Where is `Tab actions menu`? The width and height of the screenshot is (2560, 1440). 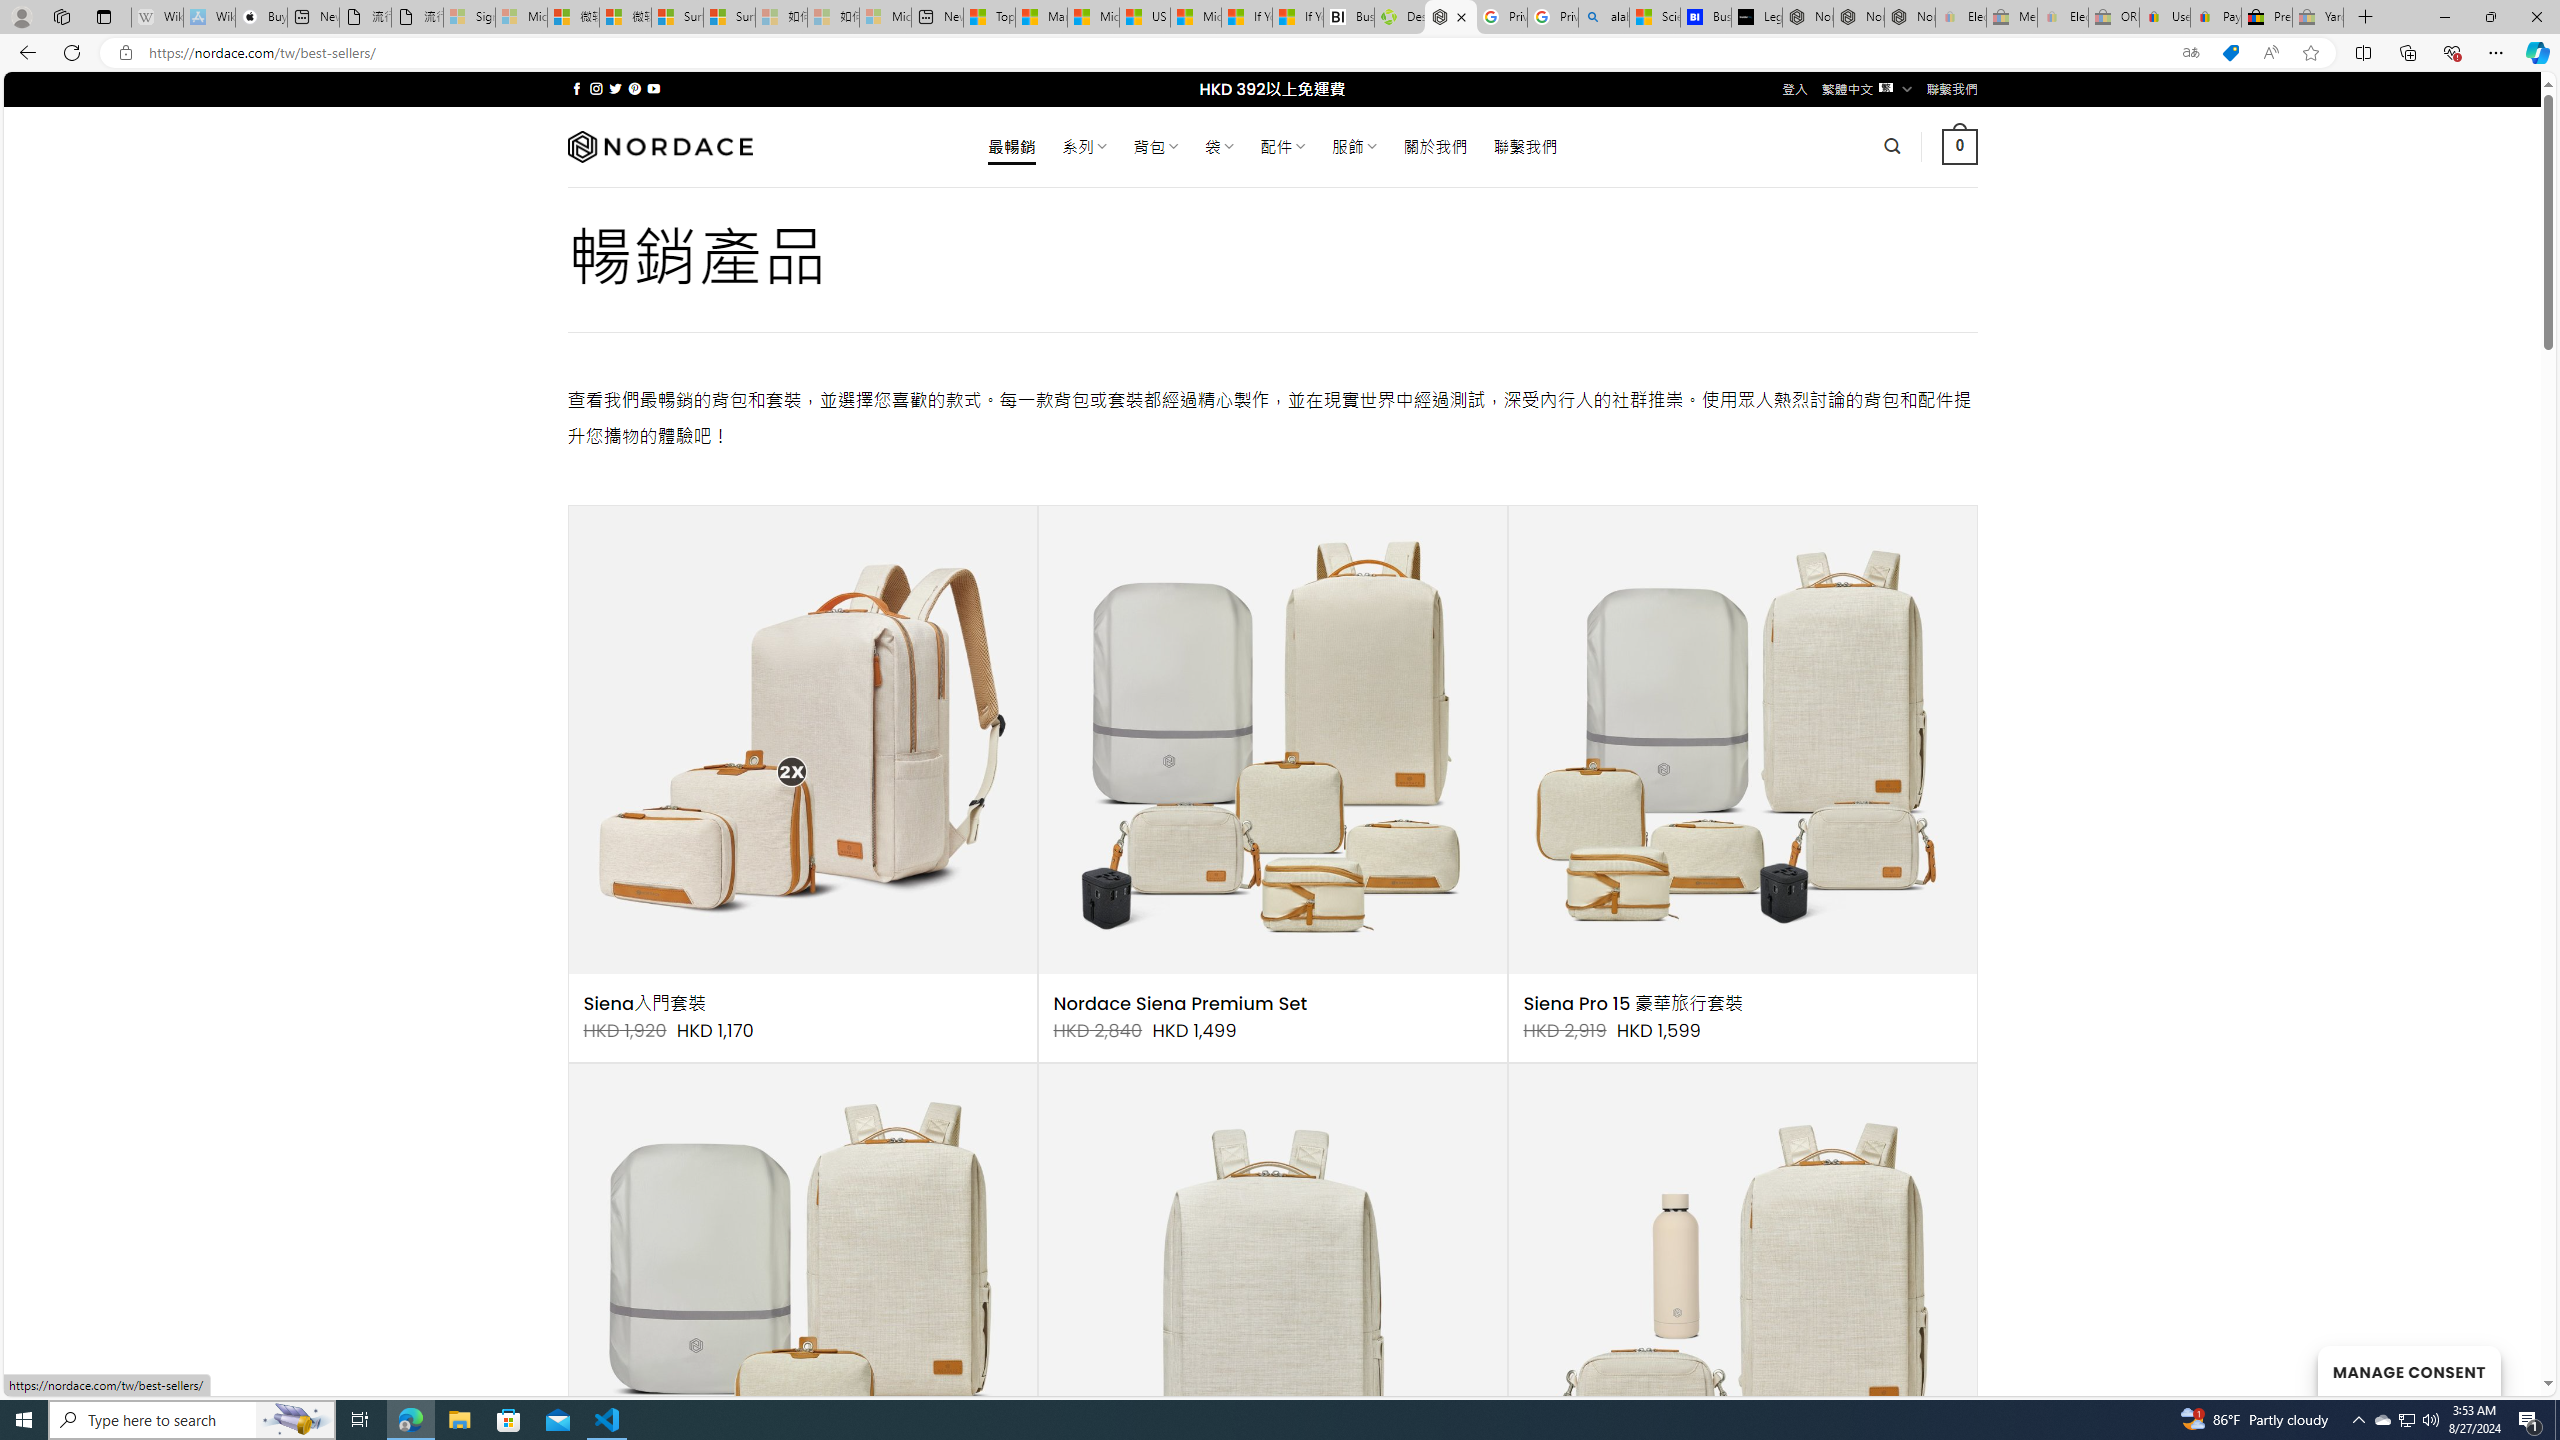
Tab actions menu is located at coordinates (104, 16).